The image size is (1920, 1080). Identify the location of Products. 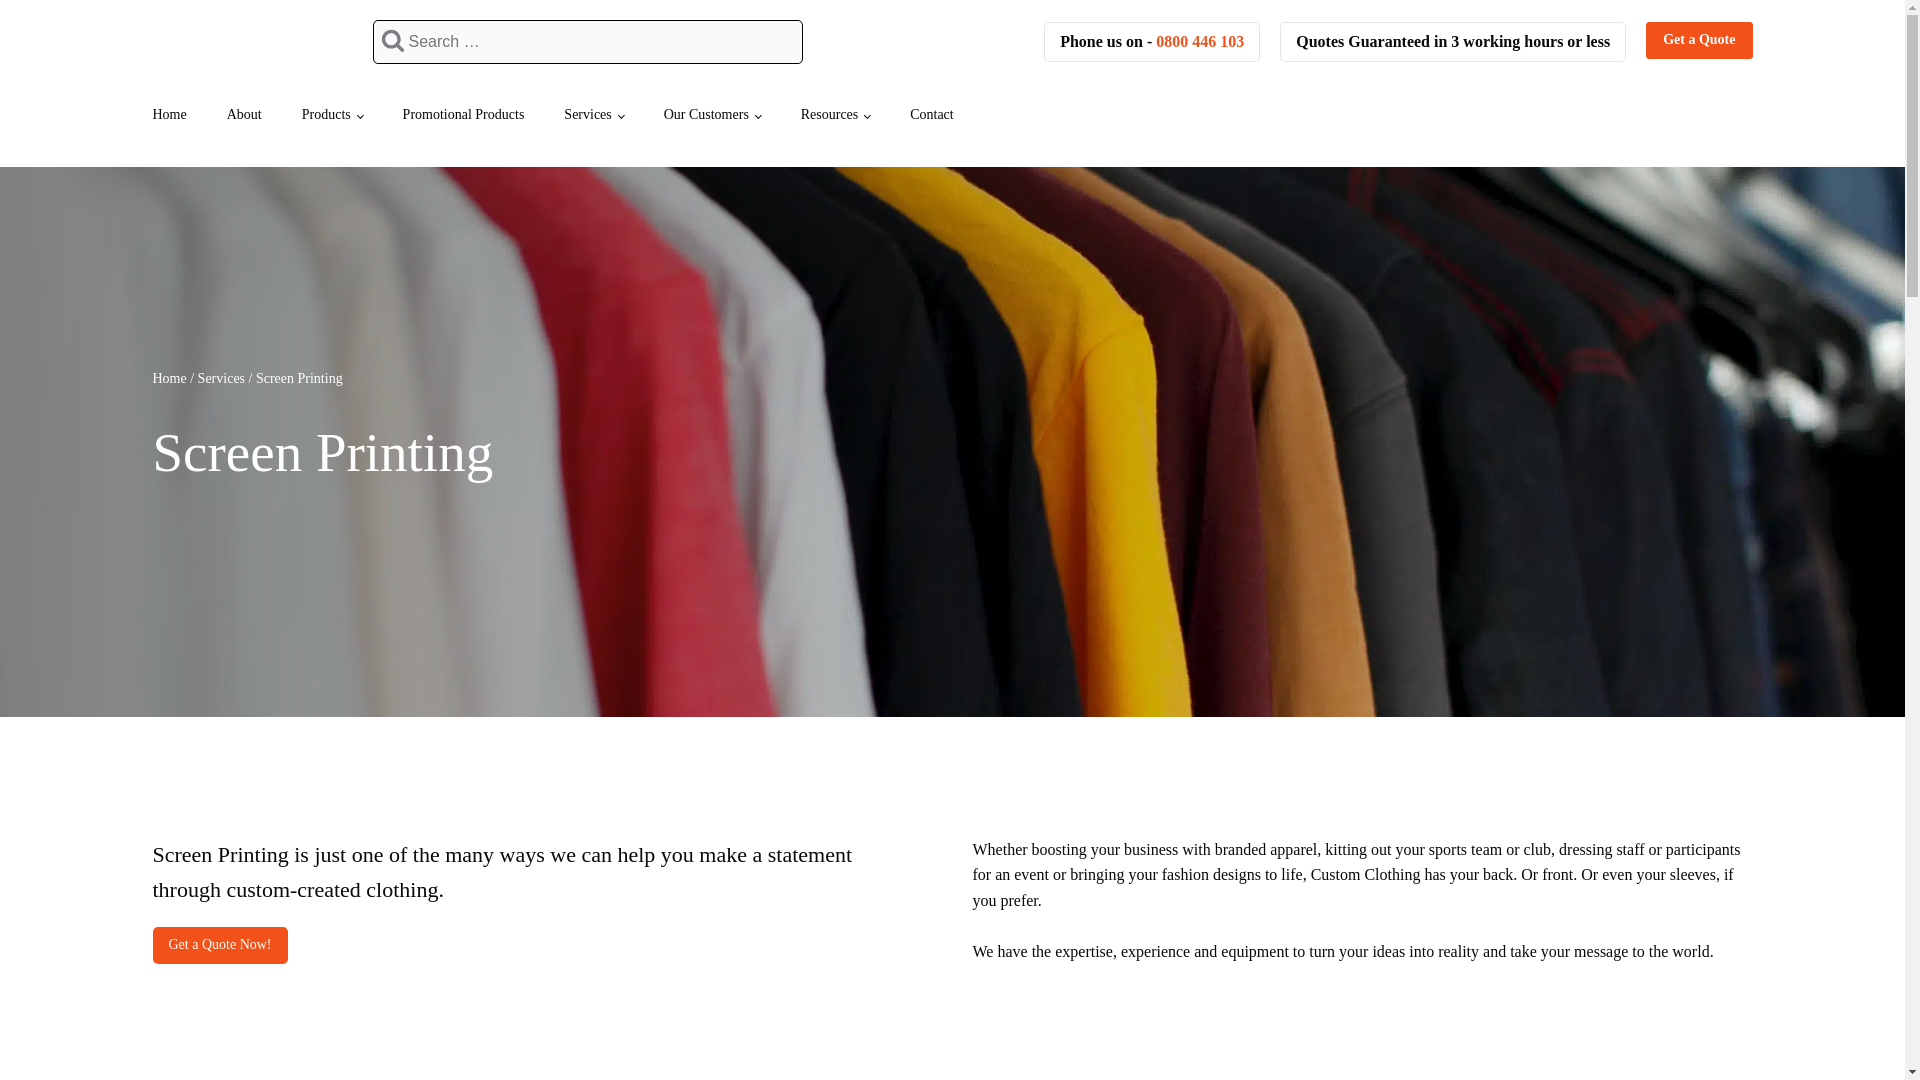
(332, 114).